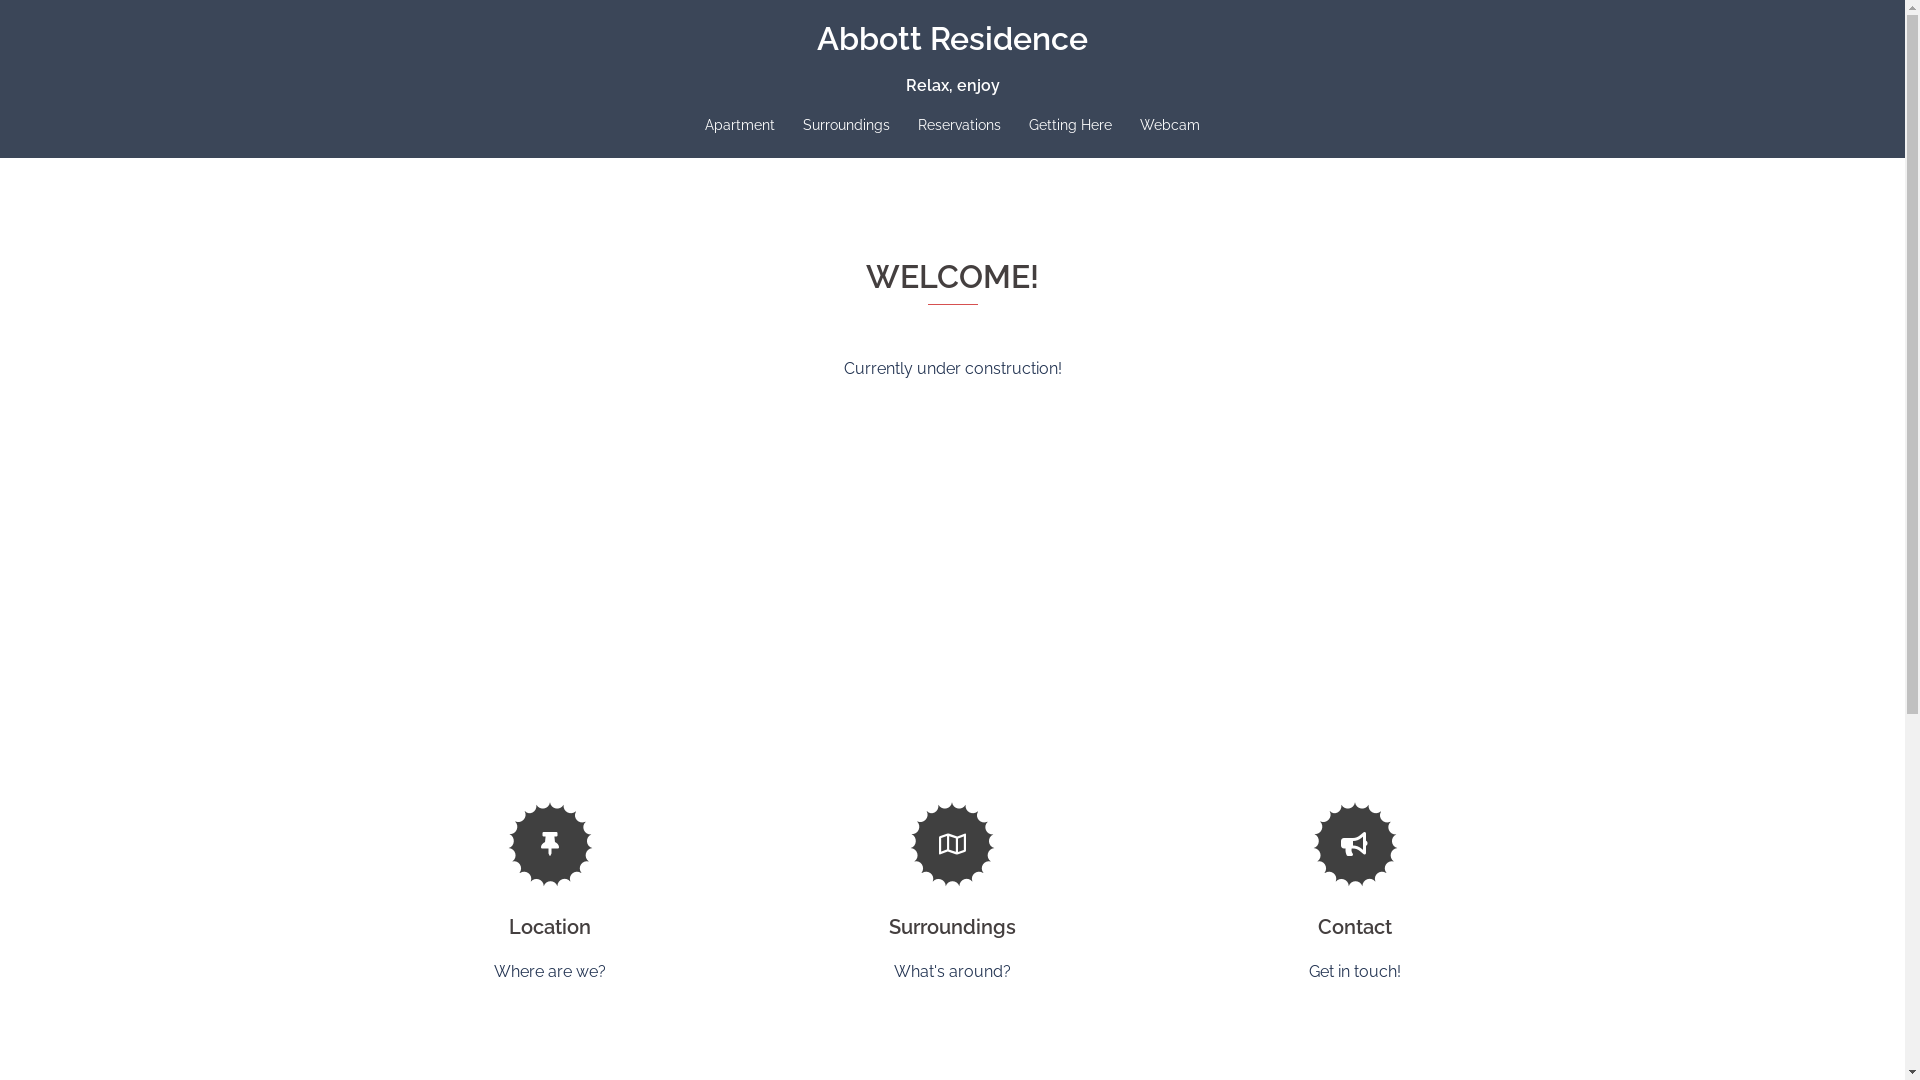  Describe the element at coordinates (1355, 927) in the screenshot. I see `Contact` at that location.